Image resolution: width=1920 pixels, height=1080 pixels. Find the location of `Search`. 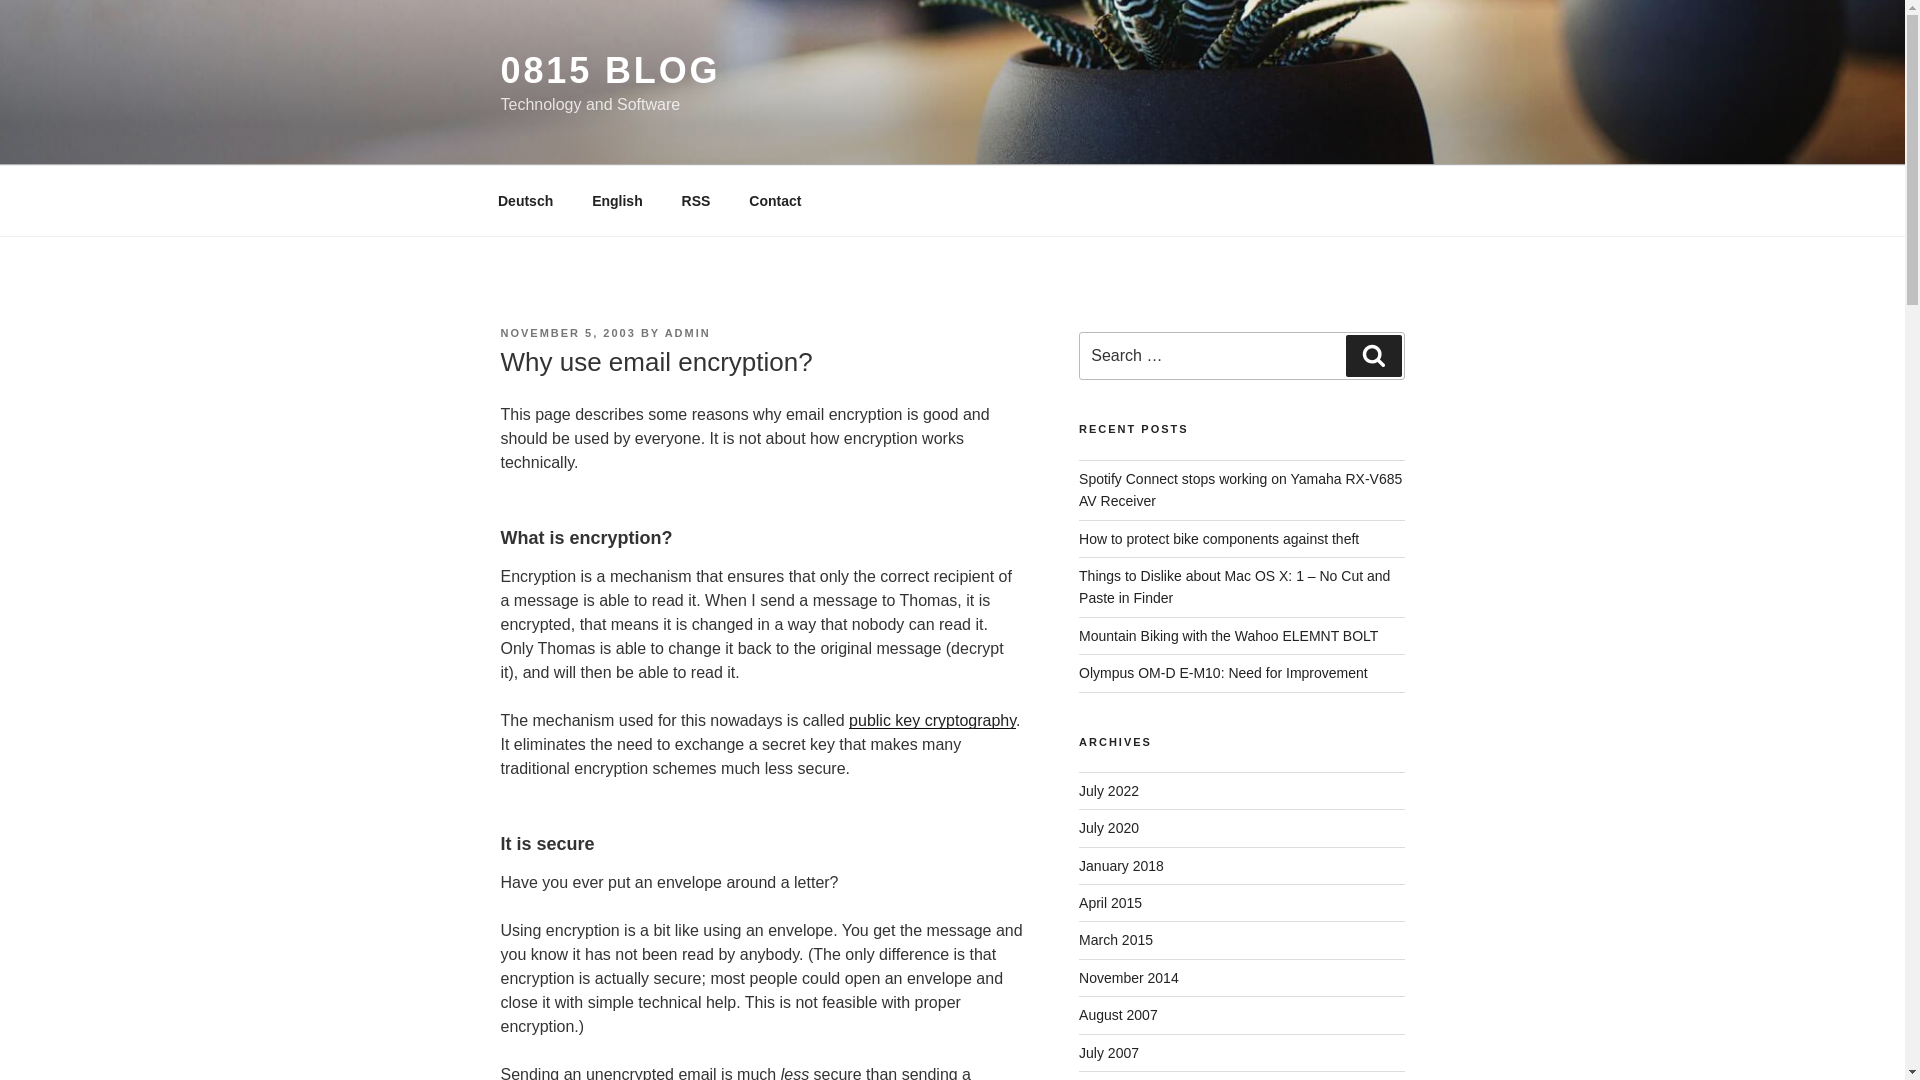

Search is located at coordinates (1373, 355).